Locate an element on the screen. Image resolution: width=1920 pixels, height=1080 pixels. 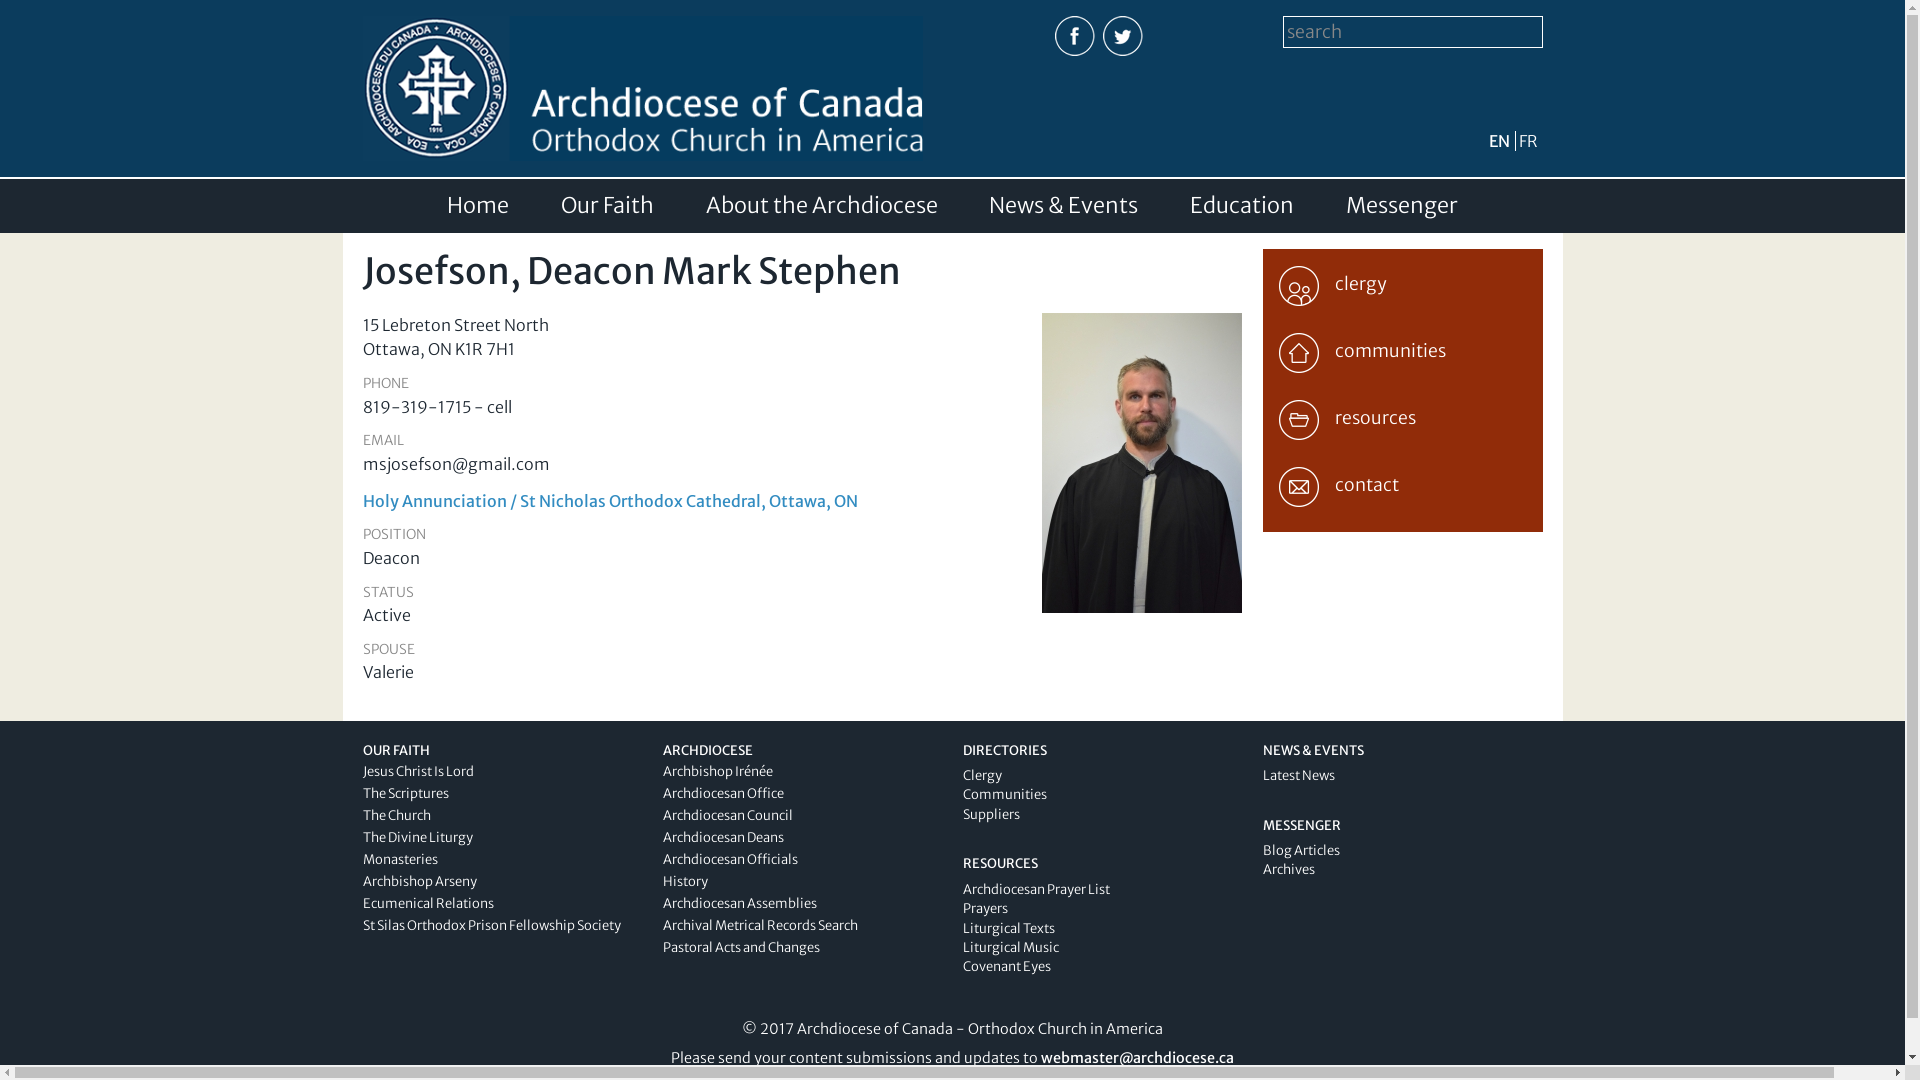
resources is located at coordinates (1402, 416).